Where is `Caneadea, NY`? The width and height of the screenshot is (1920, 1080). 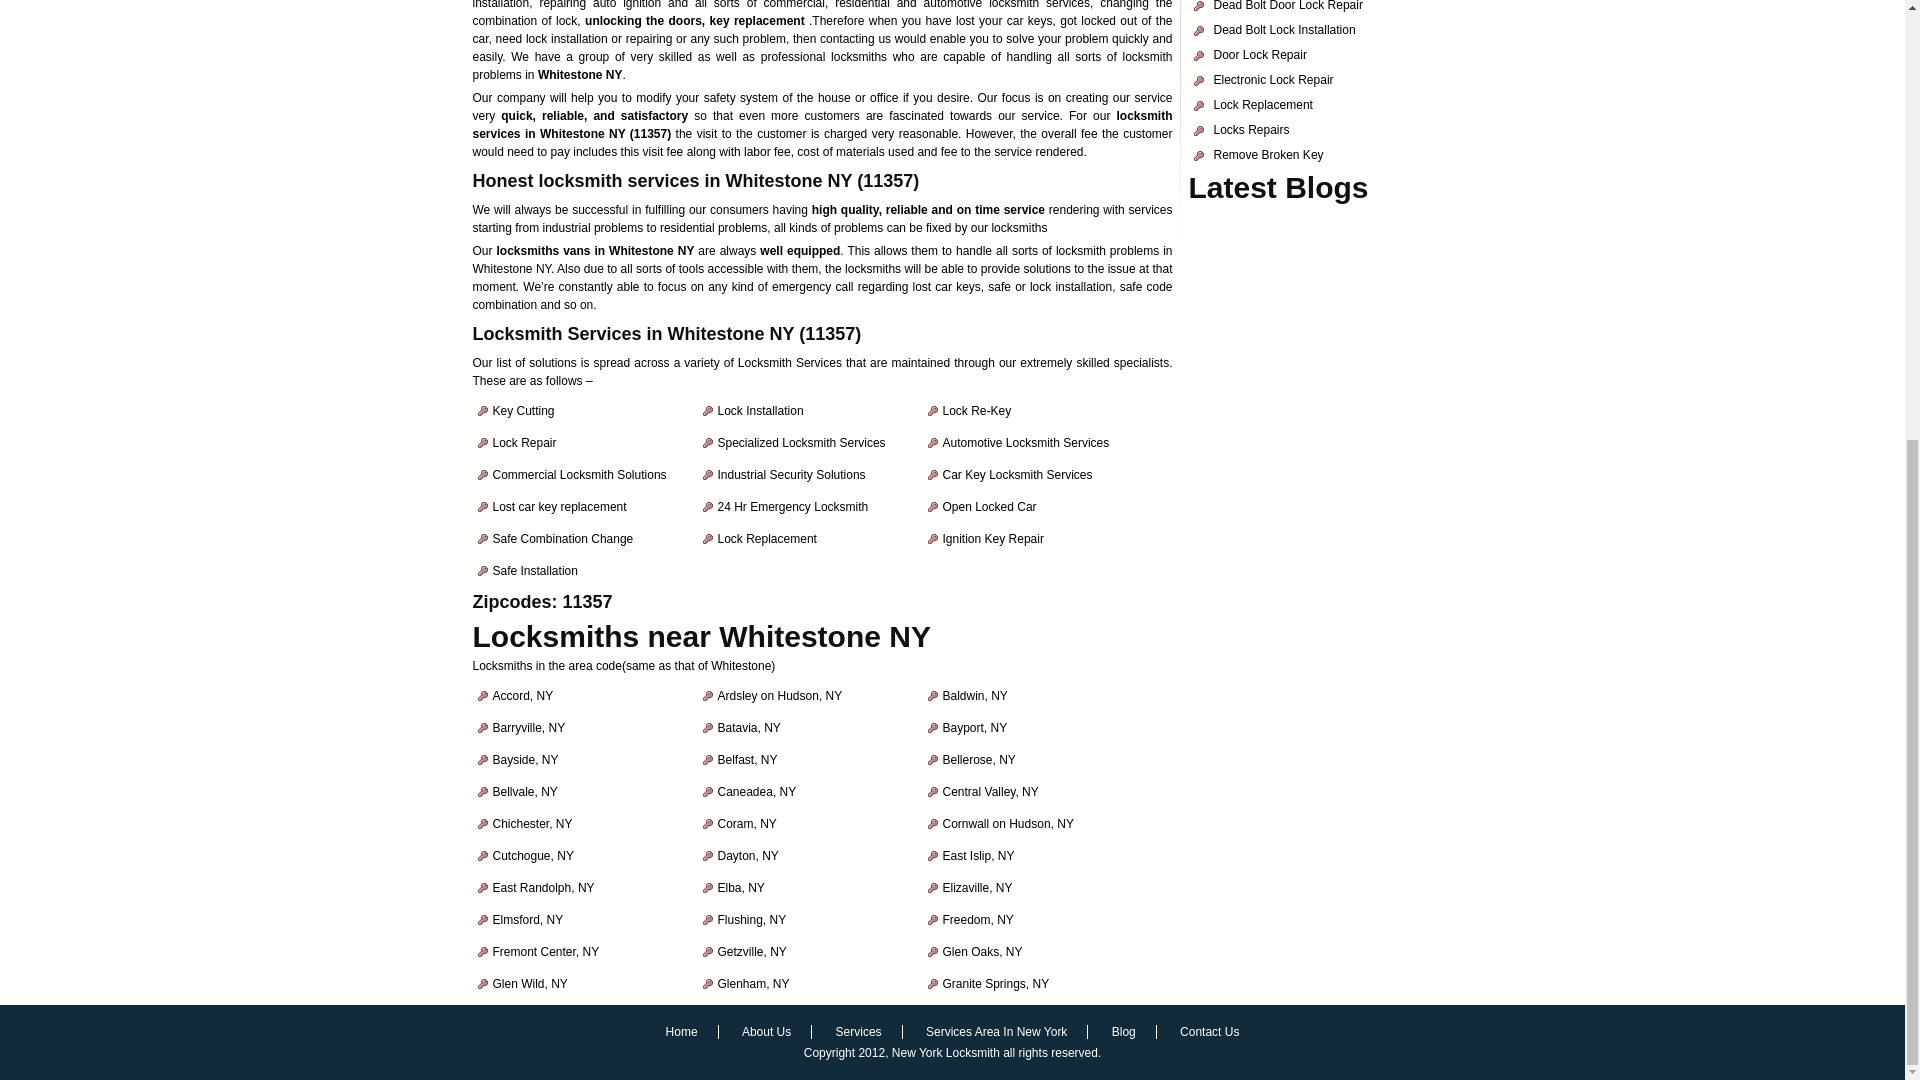 Caneadea, NY is located at coordinates (757, 792).